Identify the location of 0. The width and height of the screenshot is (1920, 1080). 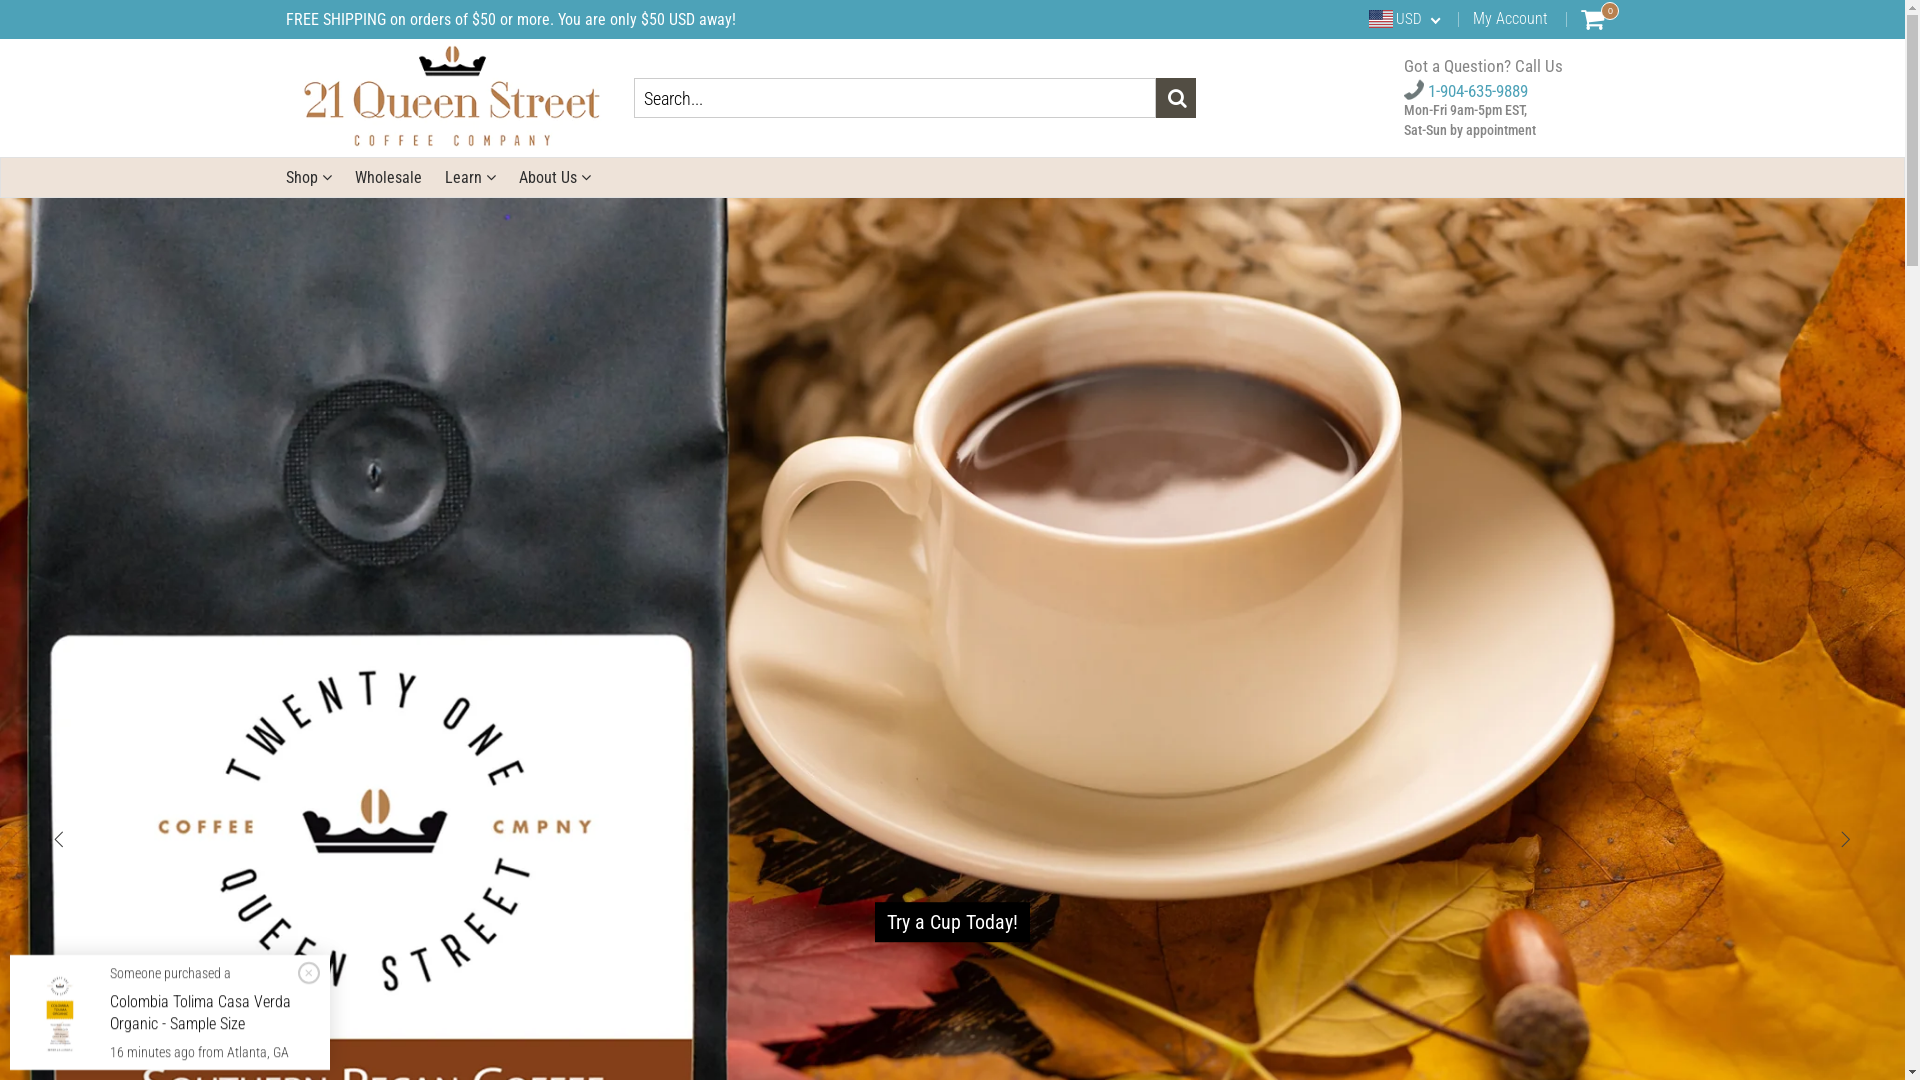
(1592, 19).